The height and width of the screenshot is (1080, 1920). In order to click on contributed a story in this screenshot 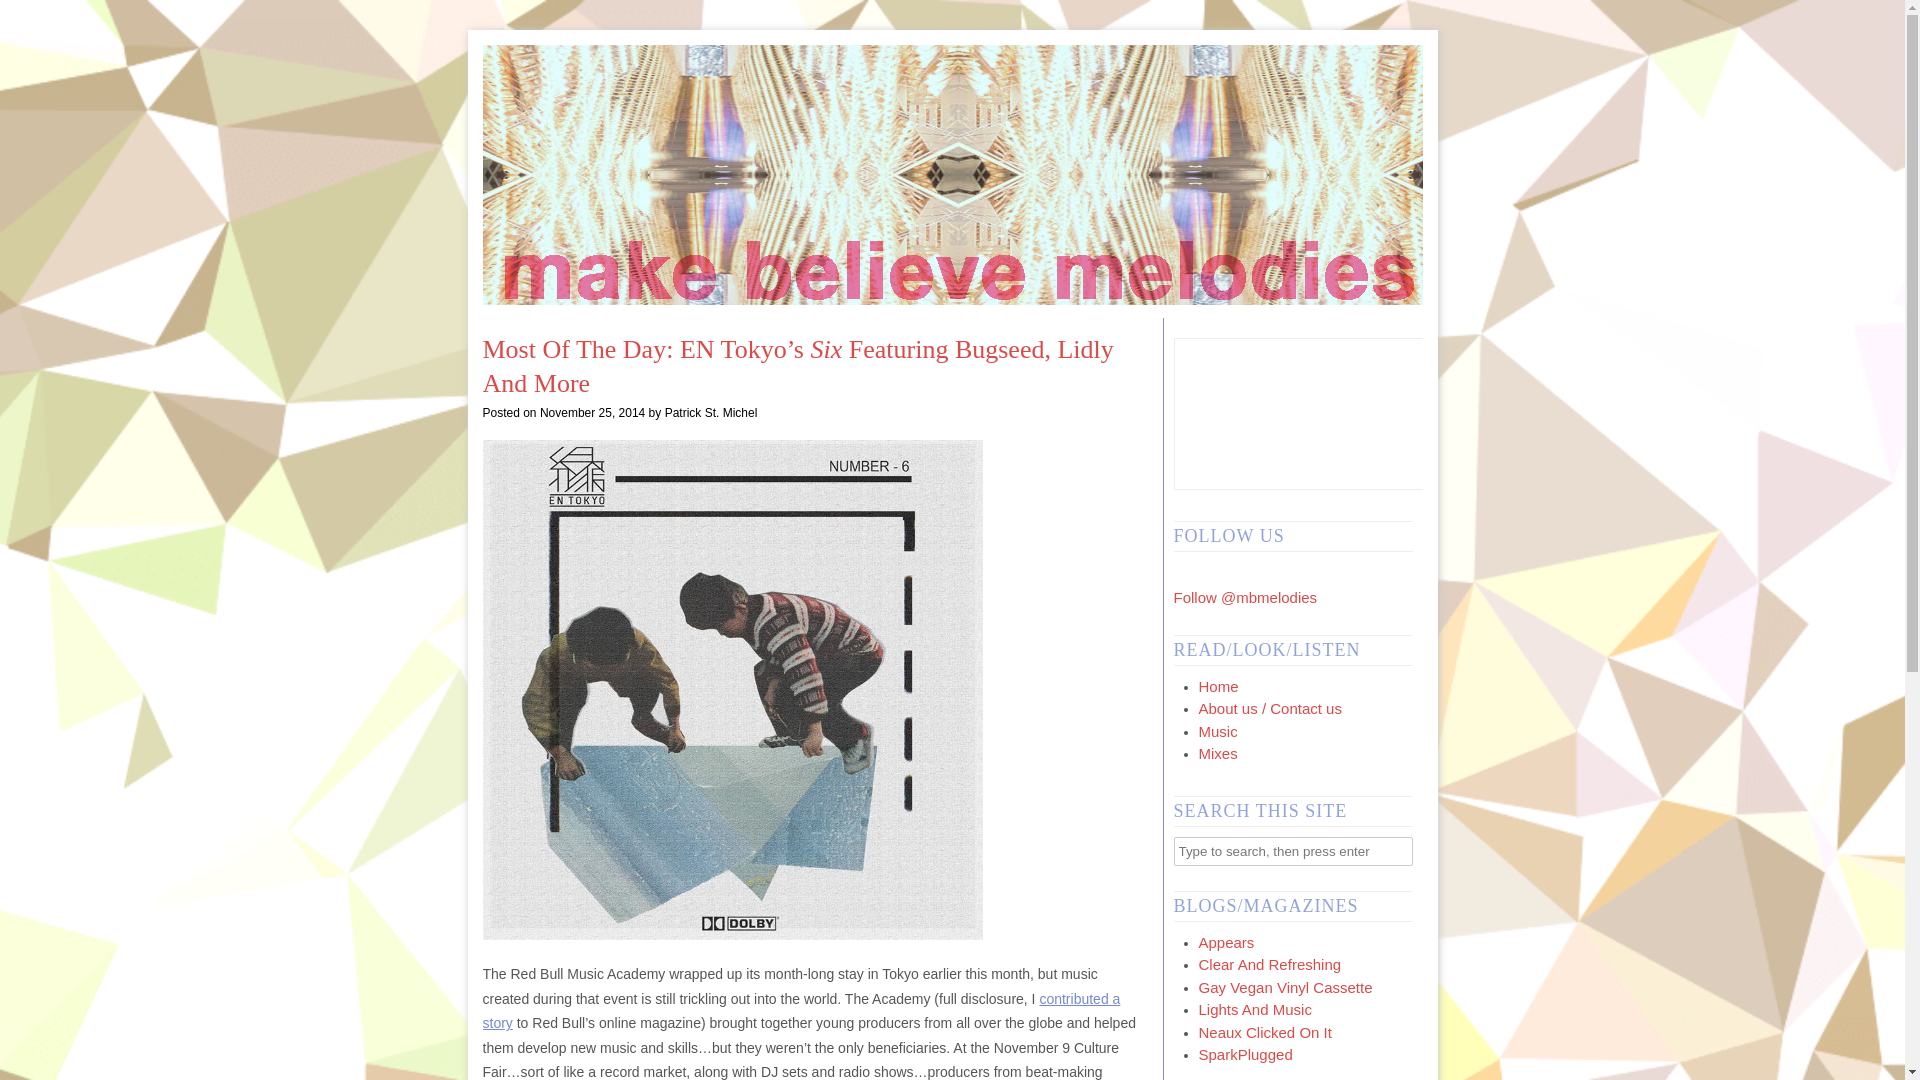, I will do `click(800, 1012)`.